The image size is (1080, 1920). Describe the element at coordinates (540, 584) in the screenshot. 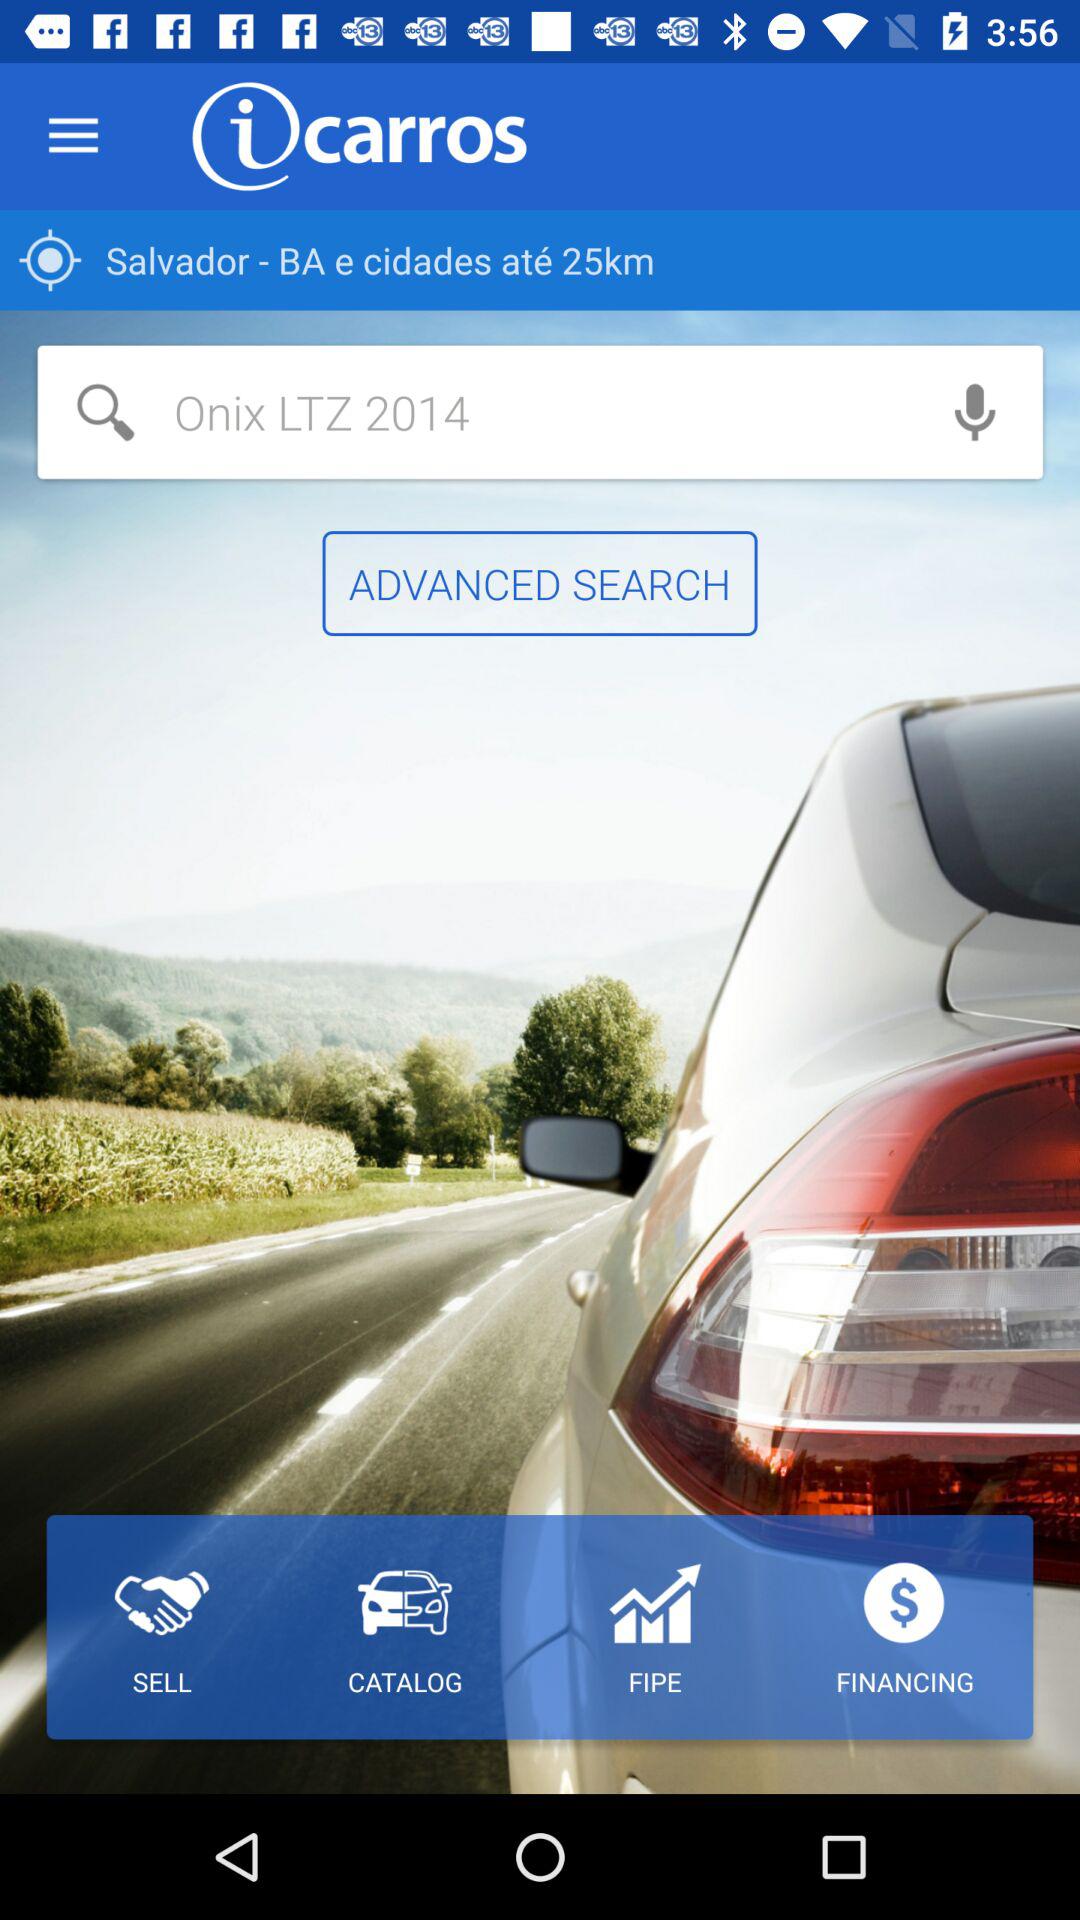

I see `turn off the item above the catalog` at that location.